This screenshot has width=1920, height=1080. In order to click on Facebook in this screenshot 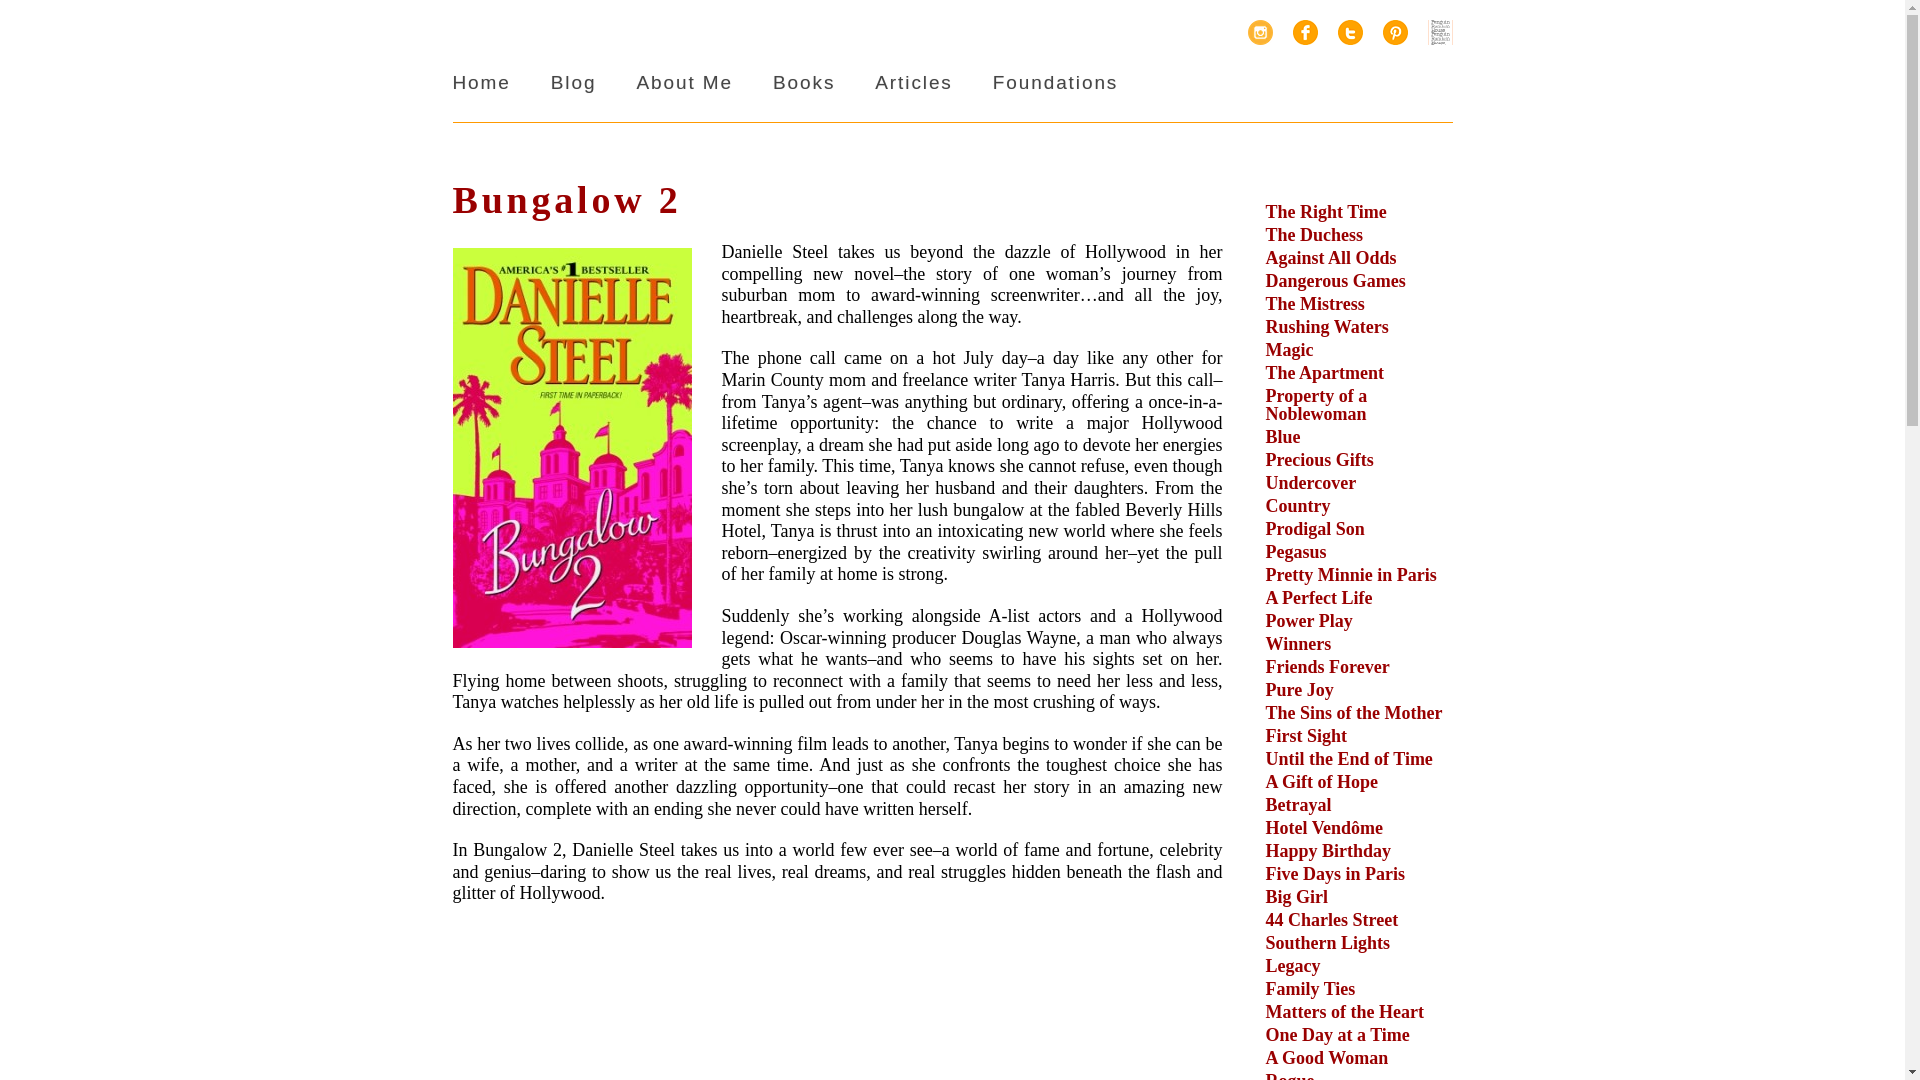, I will do `click(1304, 32)`.